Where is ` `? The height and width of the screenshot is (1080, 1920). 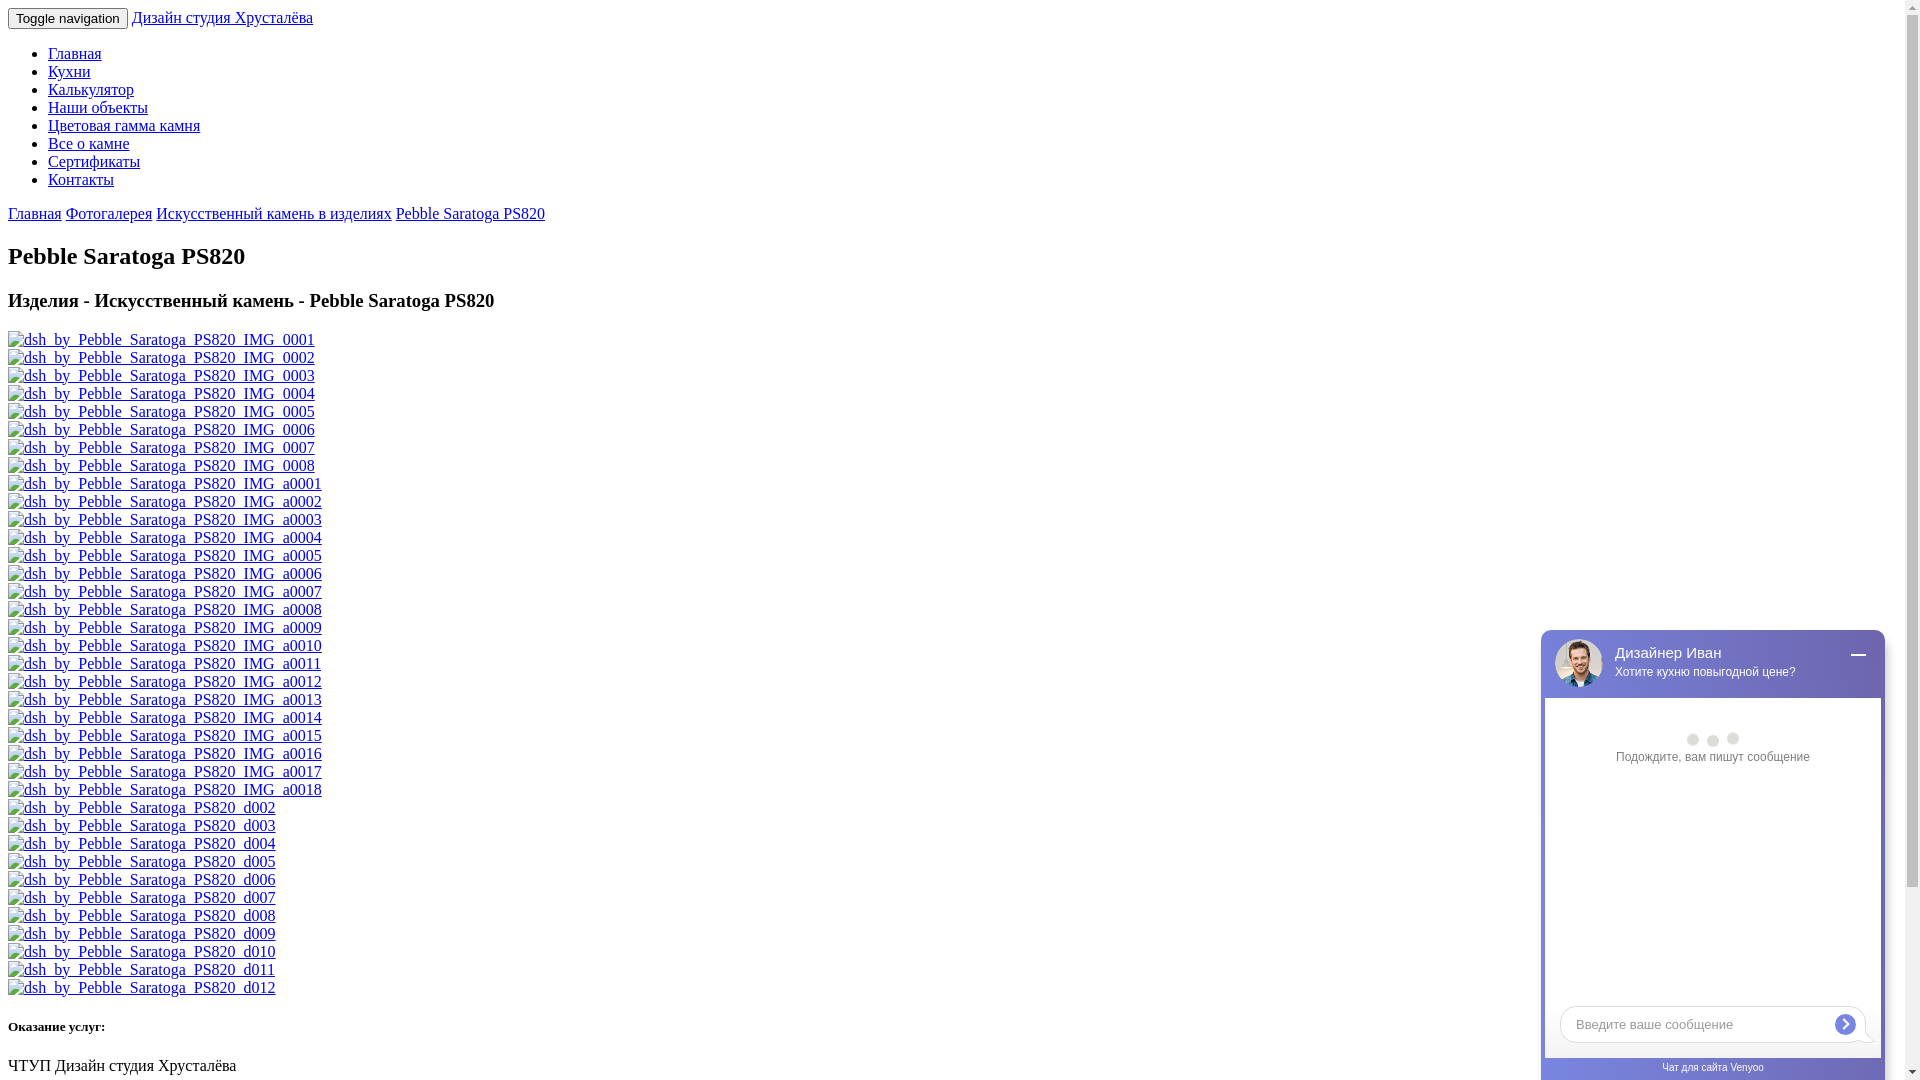   is located at coordinates (165, 772).